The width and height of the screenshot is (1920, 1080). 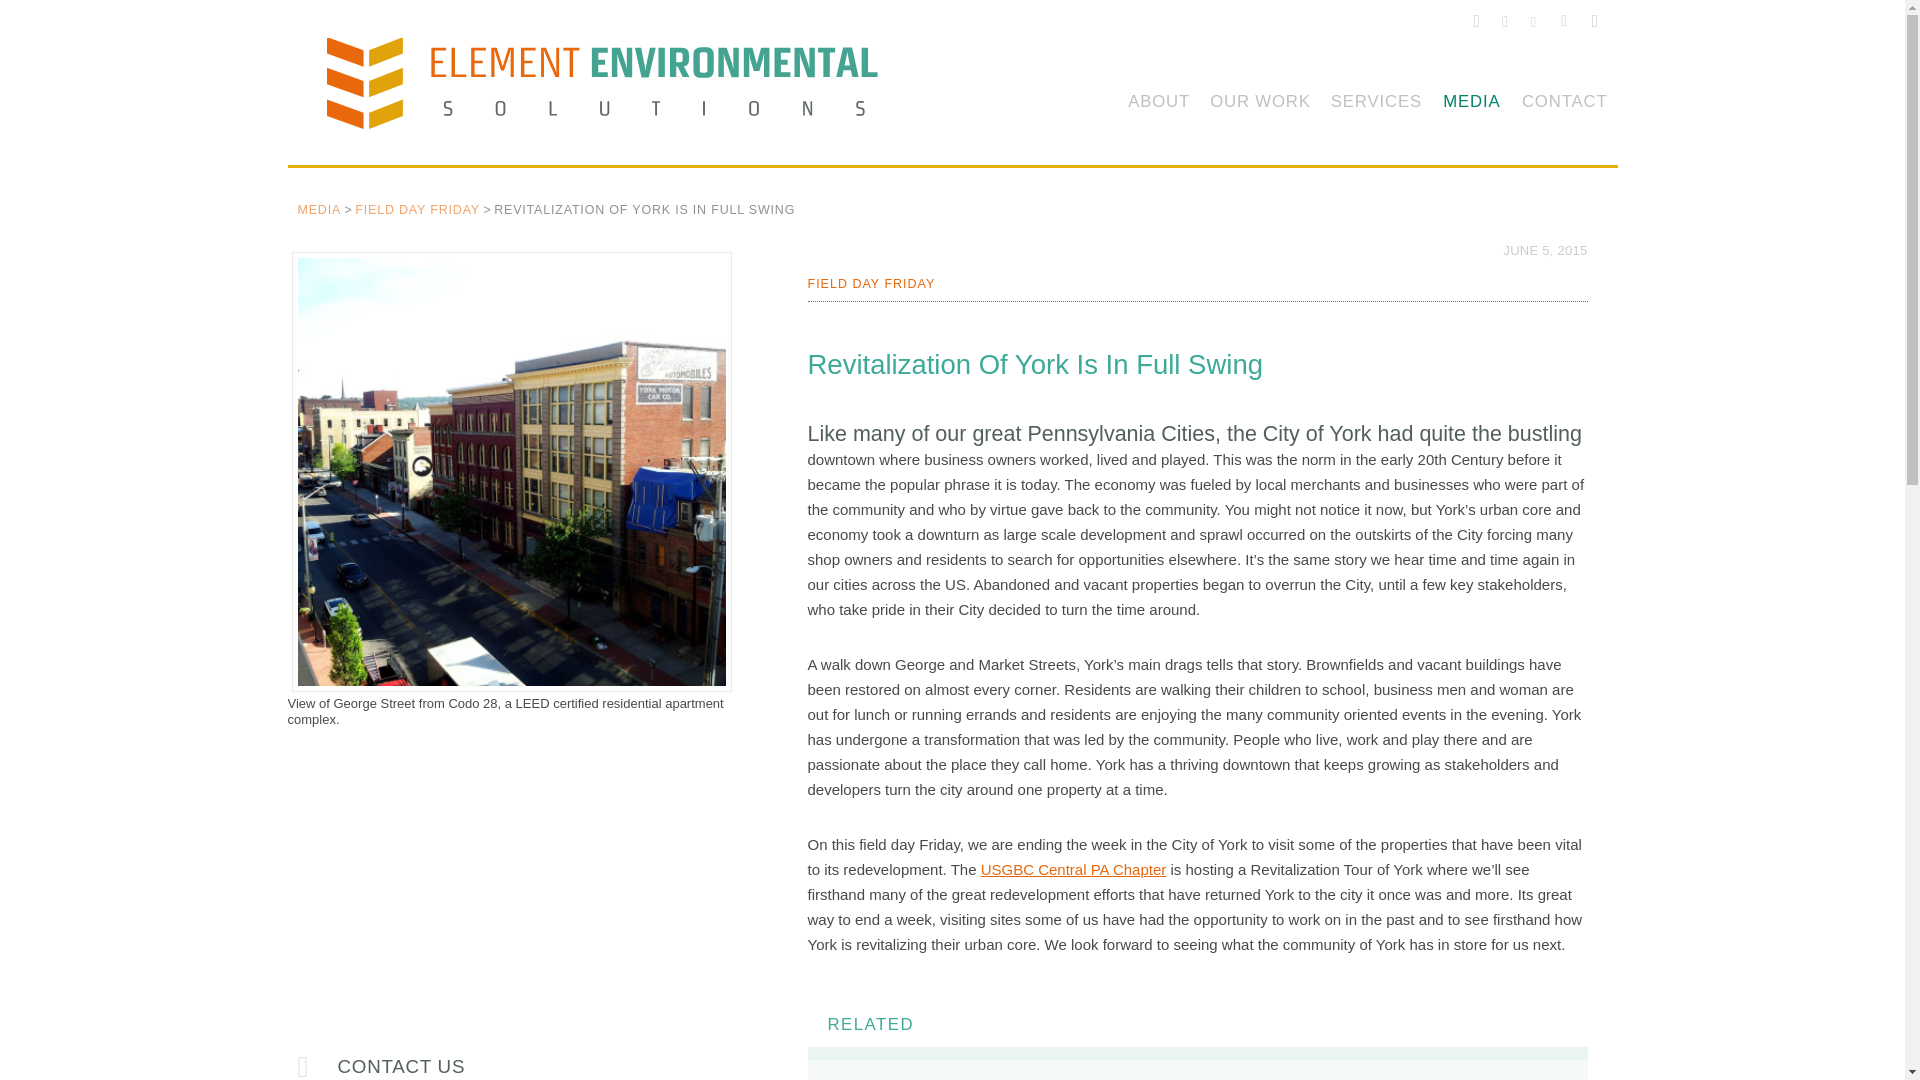 What do you see at coordinates (1476, 24) in the screenshot?
I see `Follow Enviromental Solutions on Twitter` at bounding box center [1476, 24].